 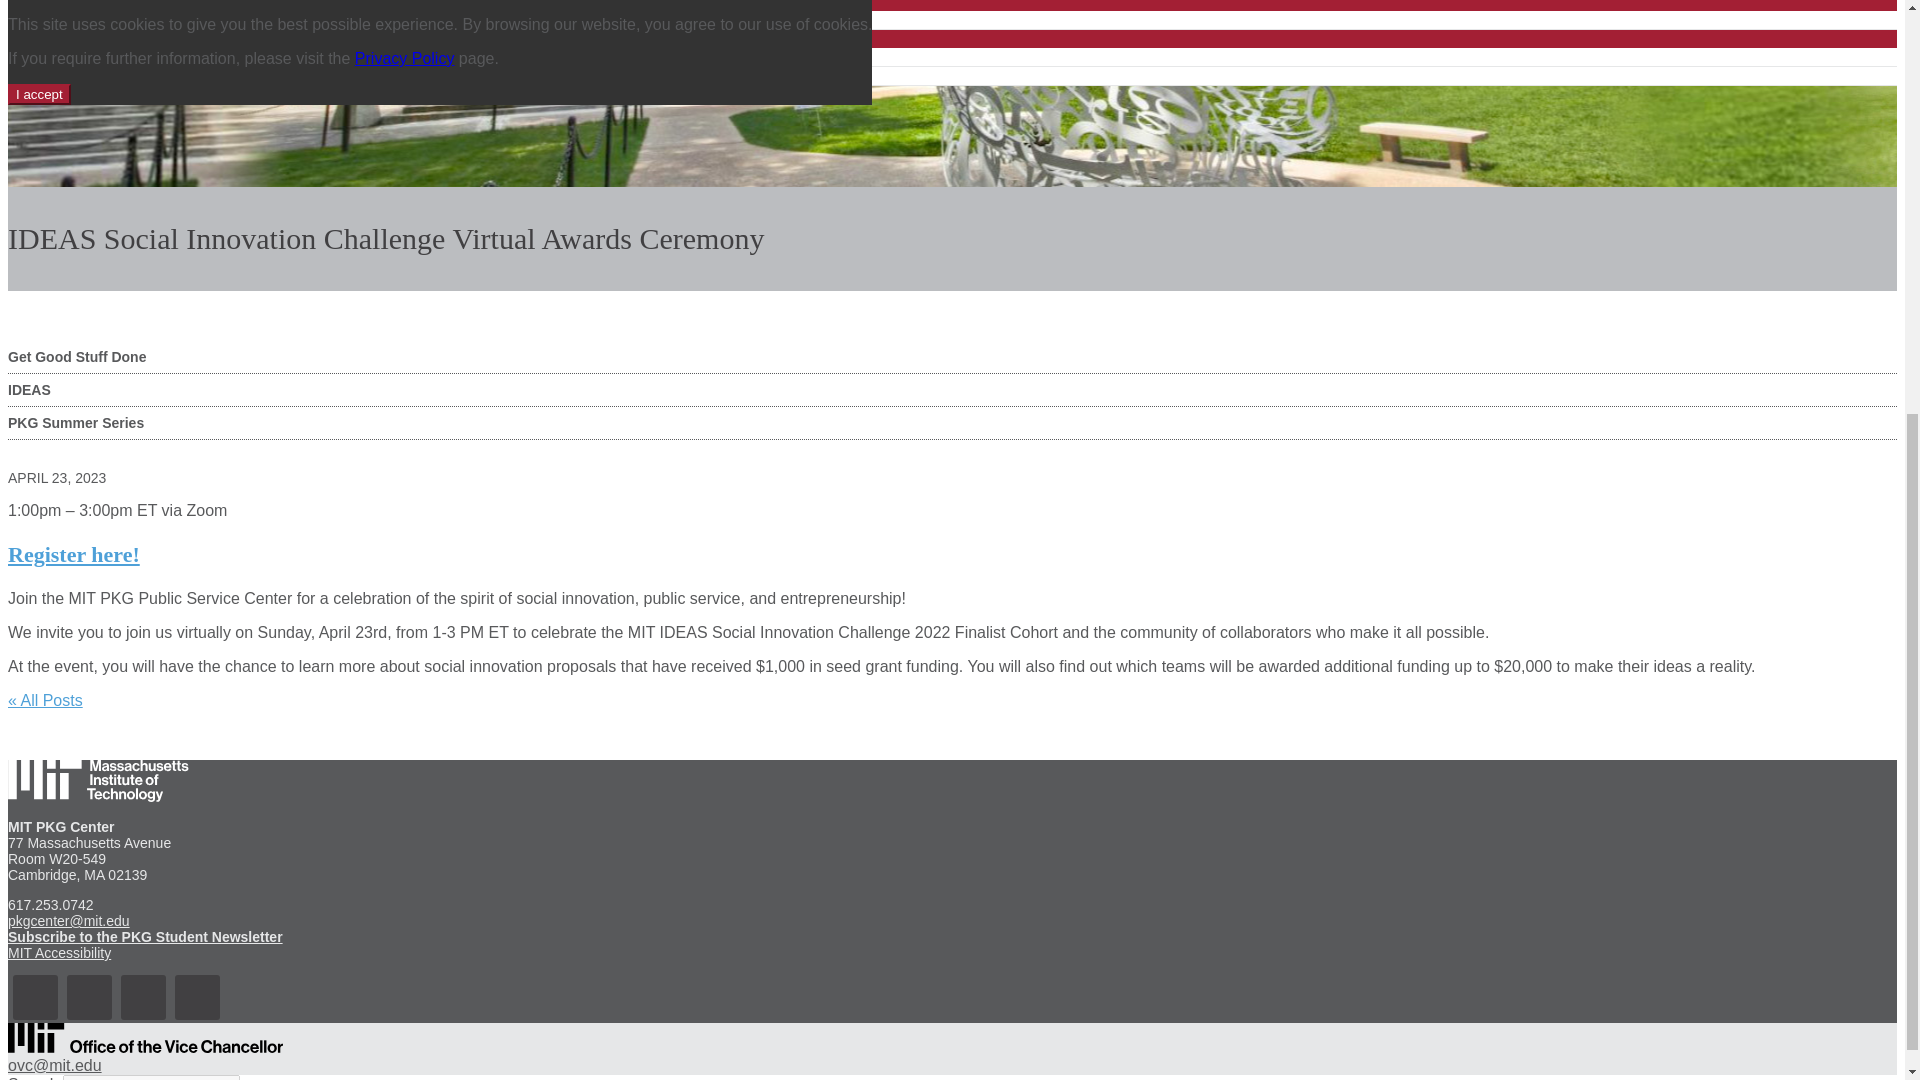 What do you see at coordinates (128, 76) in the screenshot?
I see `Donate` at bounding box center [128, 76].